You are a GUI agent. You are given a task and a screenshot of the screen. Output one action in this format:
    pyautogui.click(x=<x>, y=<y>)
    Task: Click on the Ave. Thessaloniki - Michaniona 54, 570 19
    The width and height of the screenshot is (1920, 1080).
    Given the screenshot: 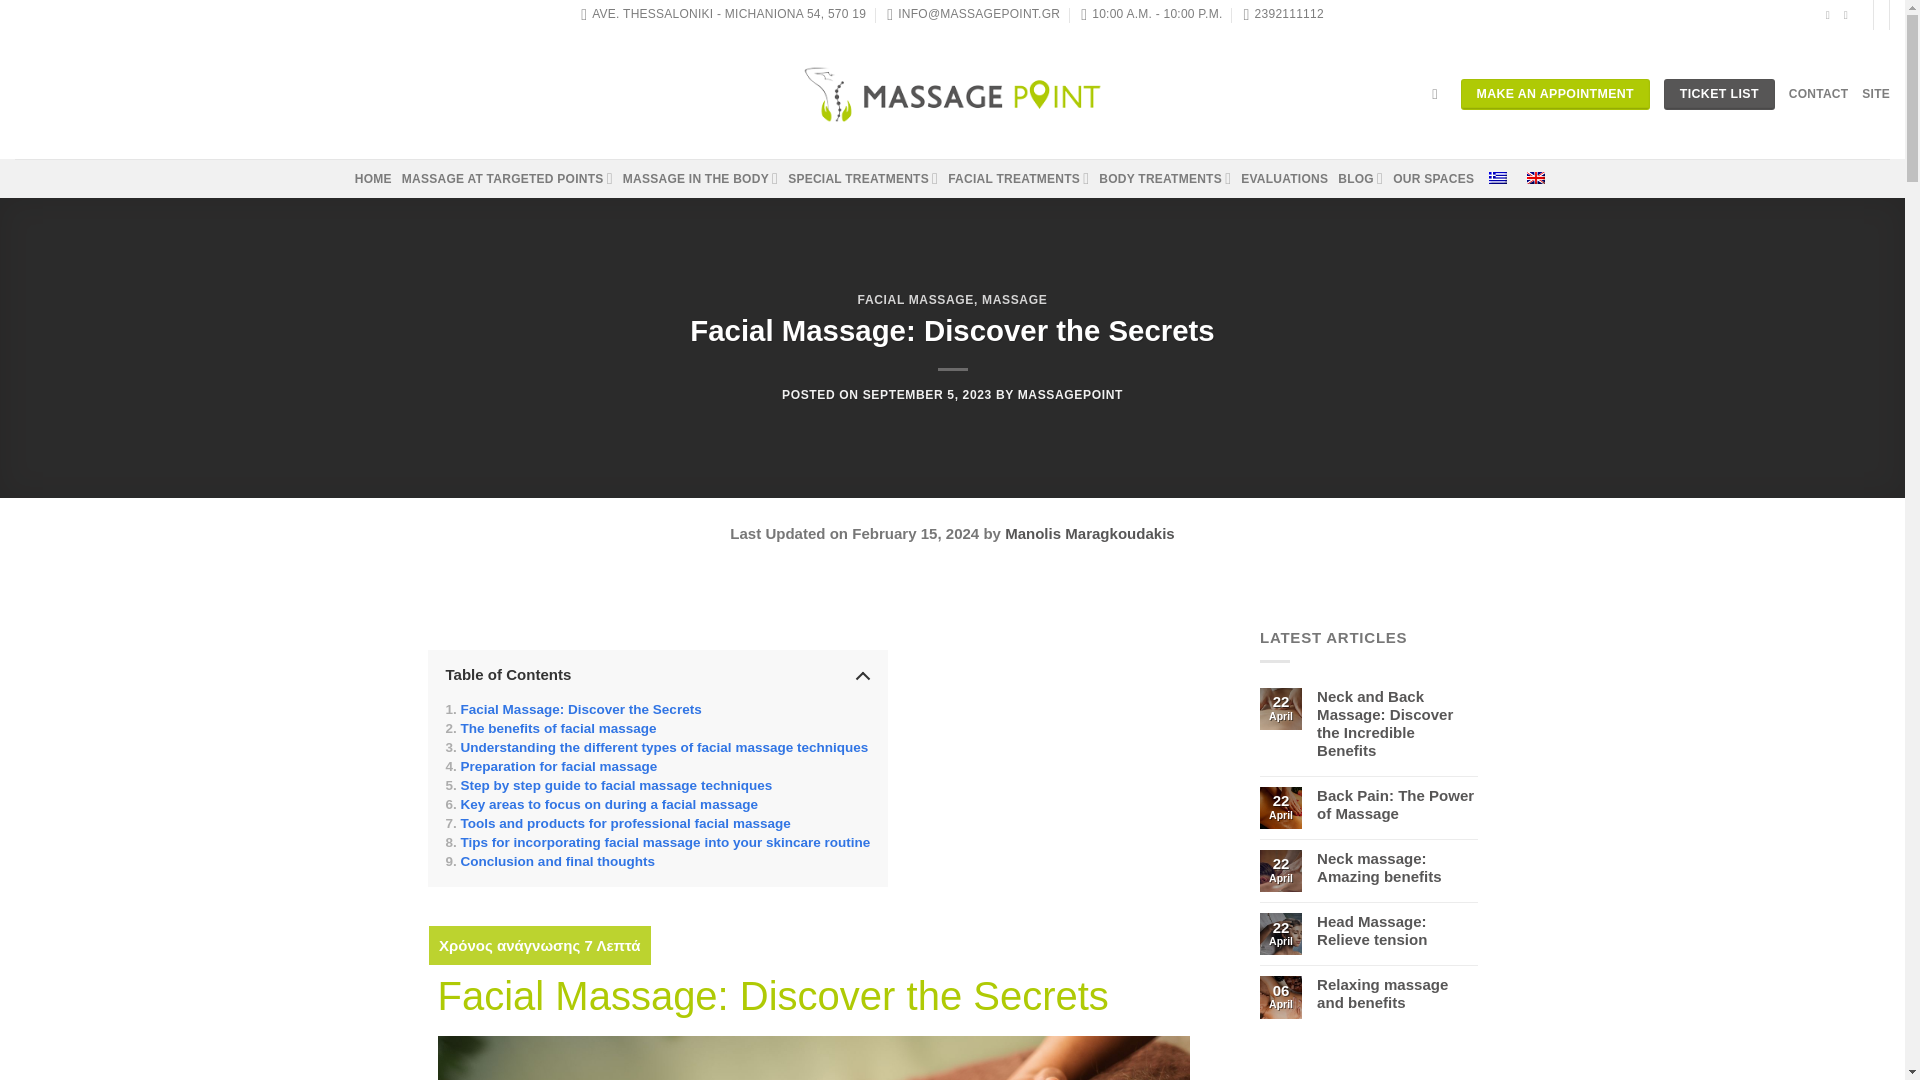 What is the action you would take?
    pyautogui.click(x=723, y=14)
    